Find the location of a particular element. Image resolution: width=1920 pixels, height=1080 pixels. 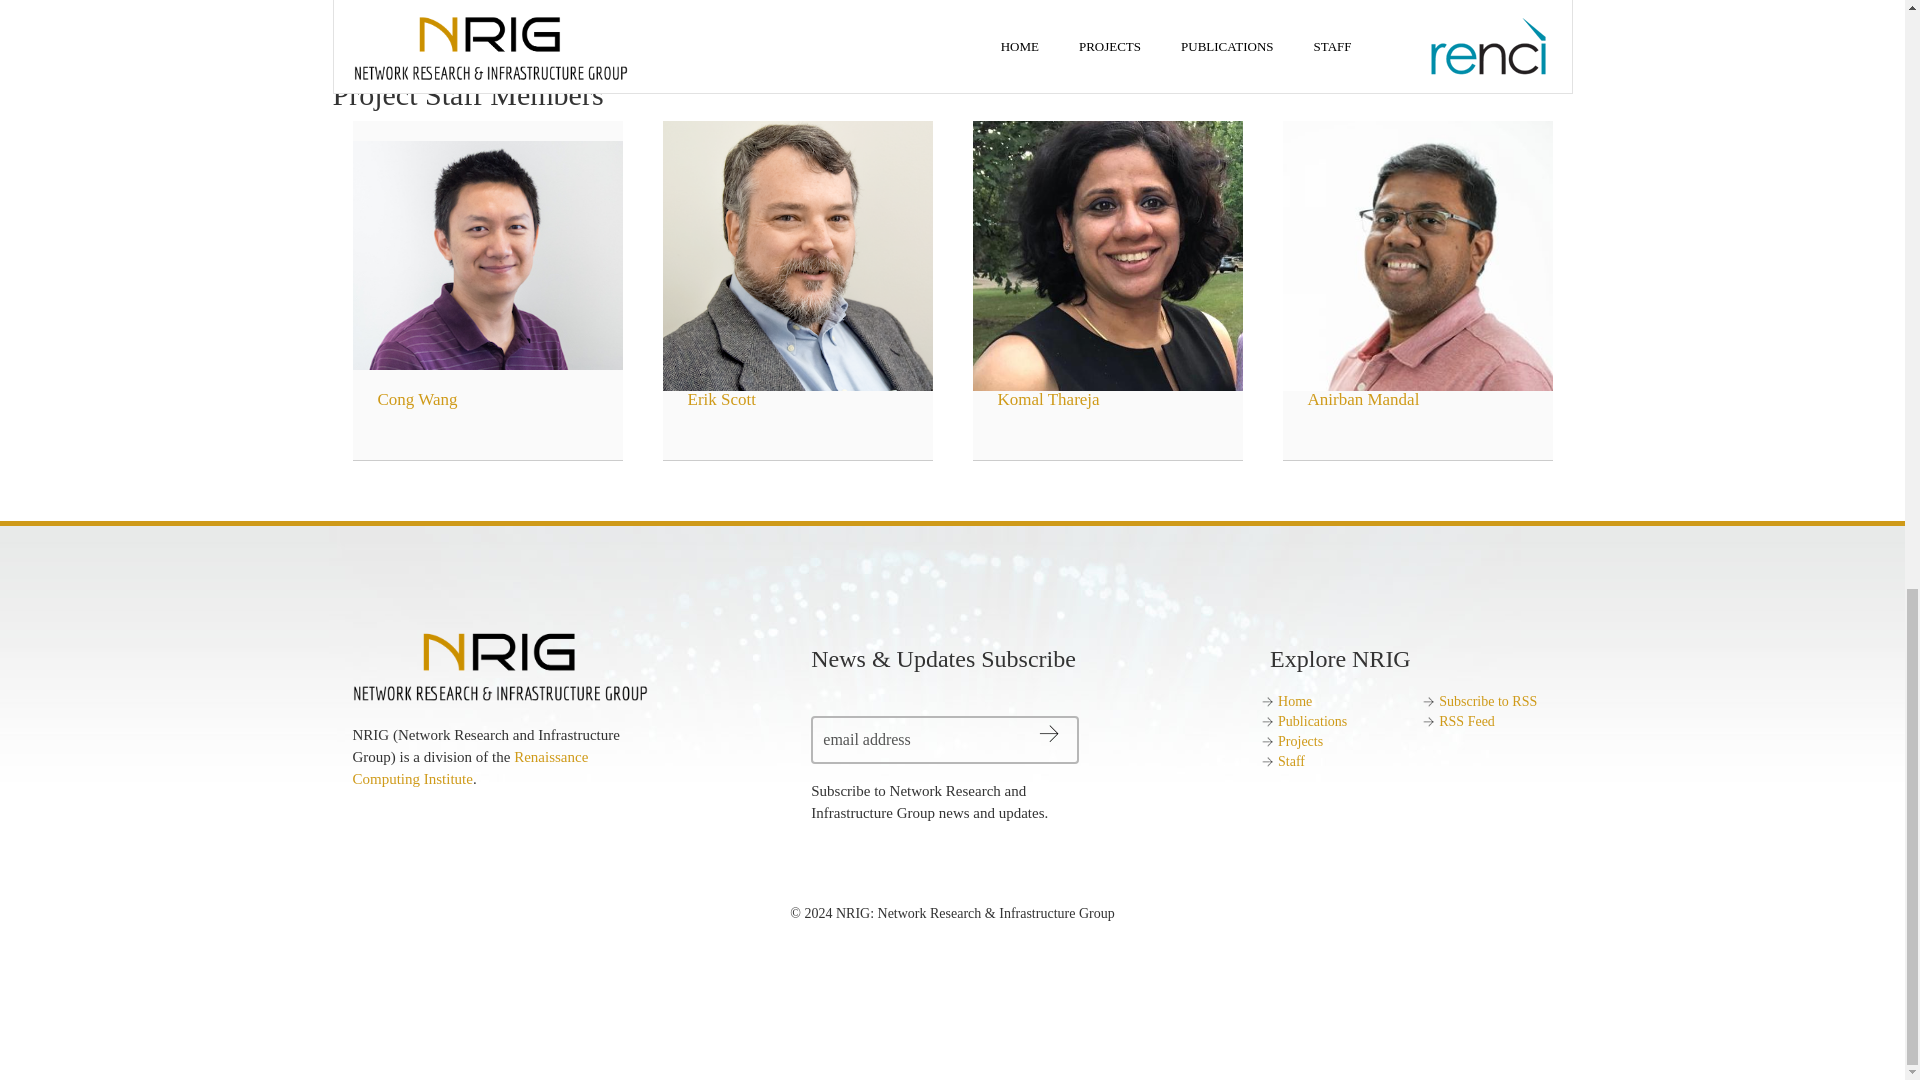

email address is located at coordinates (944, 740).